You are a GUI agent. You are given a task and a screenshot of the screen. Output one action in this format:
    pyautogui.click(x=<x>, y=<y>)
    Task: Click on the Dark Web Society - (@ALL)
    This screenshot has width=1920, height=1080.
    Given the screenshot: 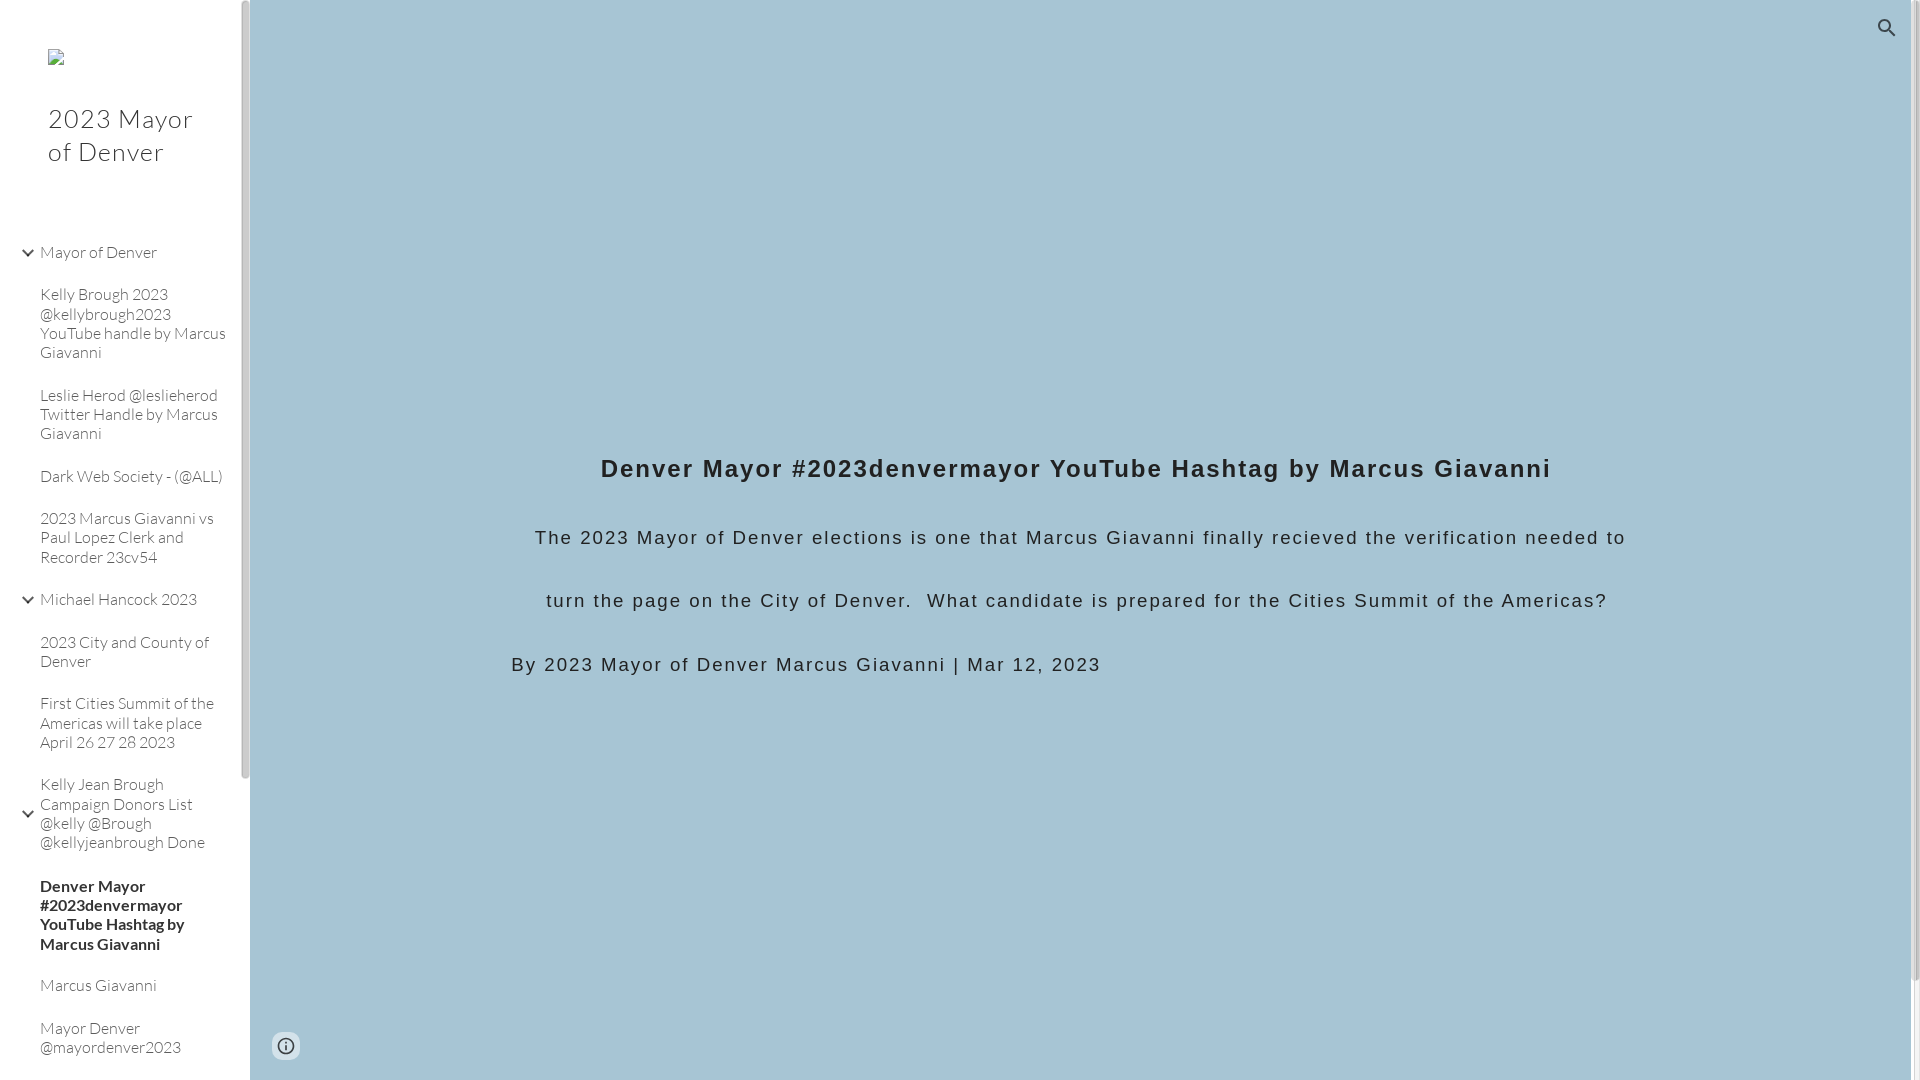 What is the action you would take?
    pyautogui.click(x=132, y=476)
    